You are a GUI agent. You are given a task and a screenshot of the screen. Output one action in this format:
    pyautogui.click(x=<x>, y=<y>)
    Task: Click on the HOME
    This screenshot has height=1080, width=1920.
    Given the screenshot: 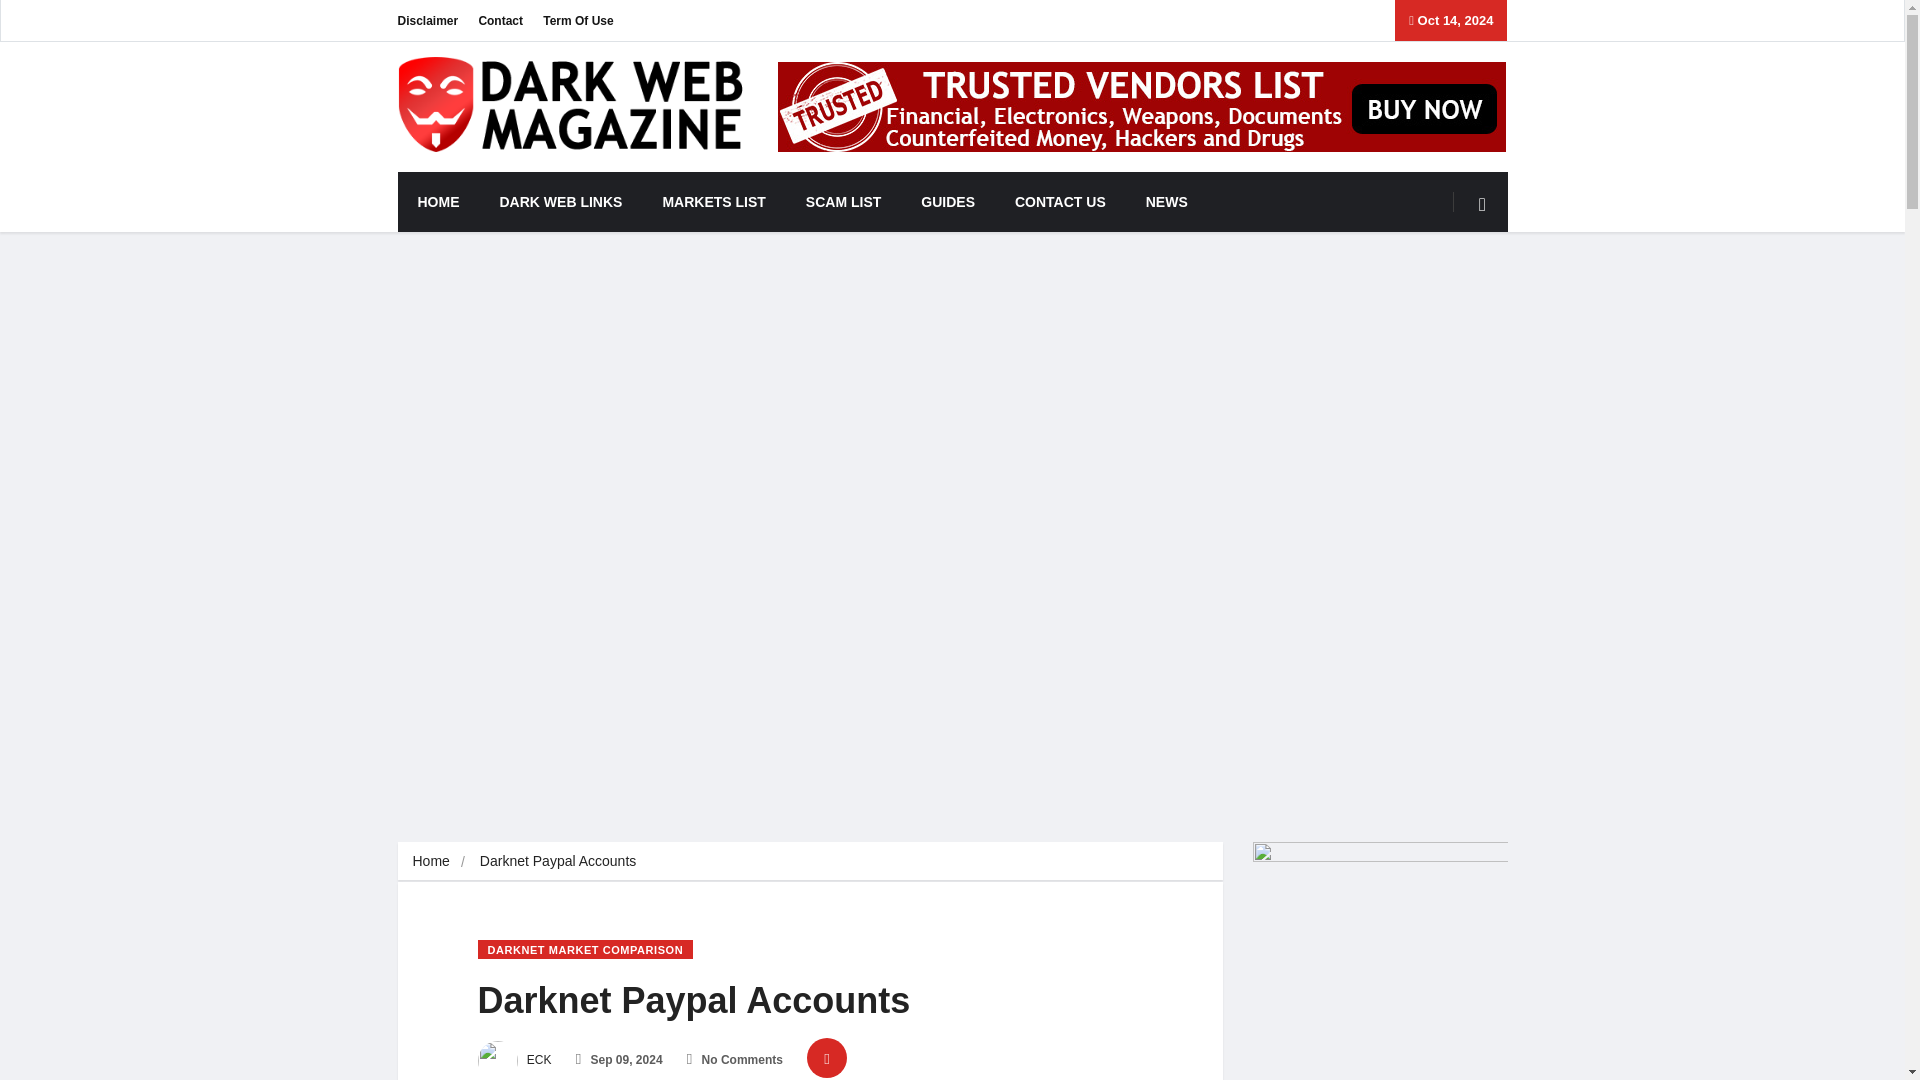 What is the action you would take?
    pyautogui.click(x=438, y=202)
    